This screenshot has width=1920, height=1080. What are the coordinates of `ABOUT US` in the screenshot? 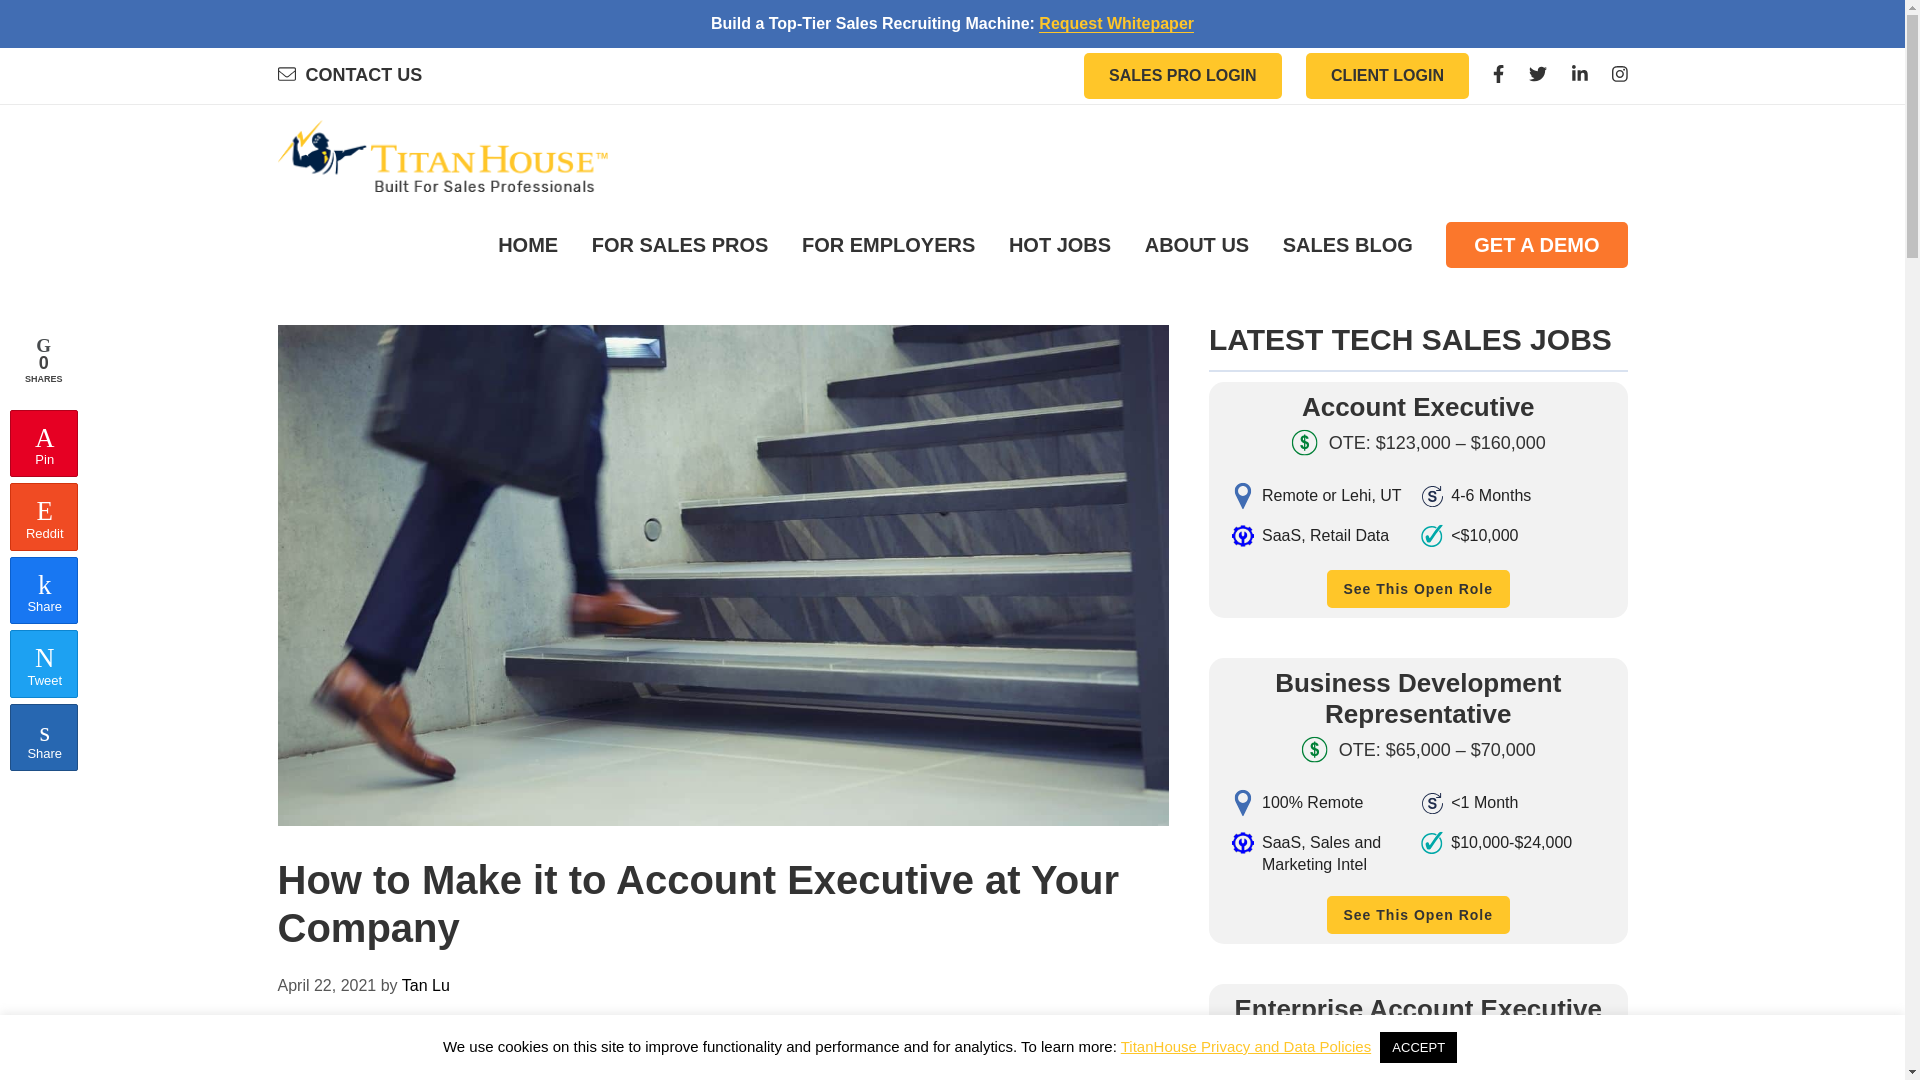 It's located at (1196, 245).